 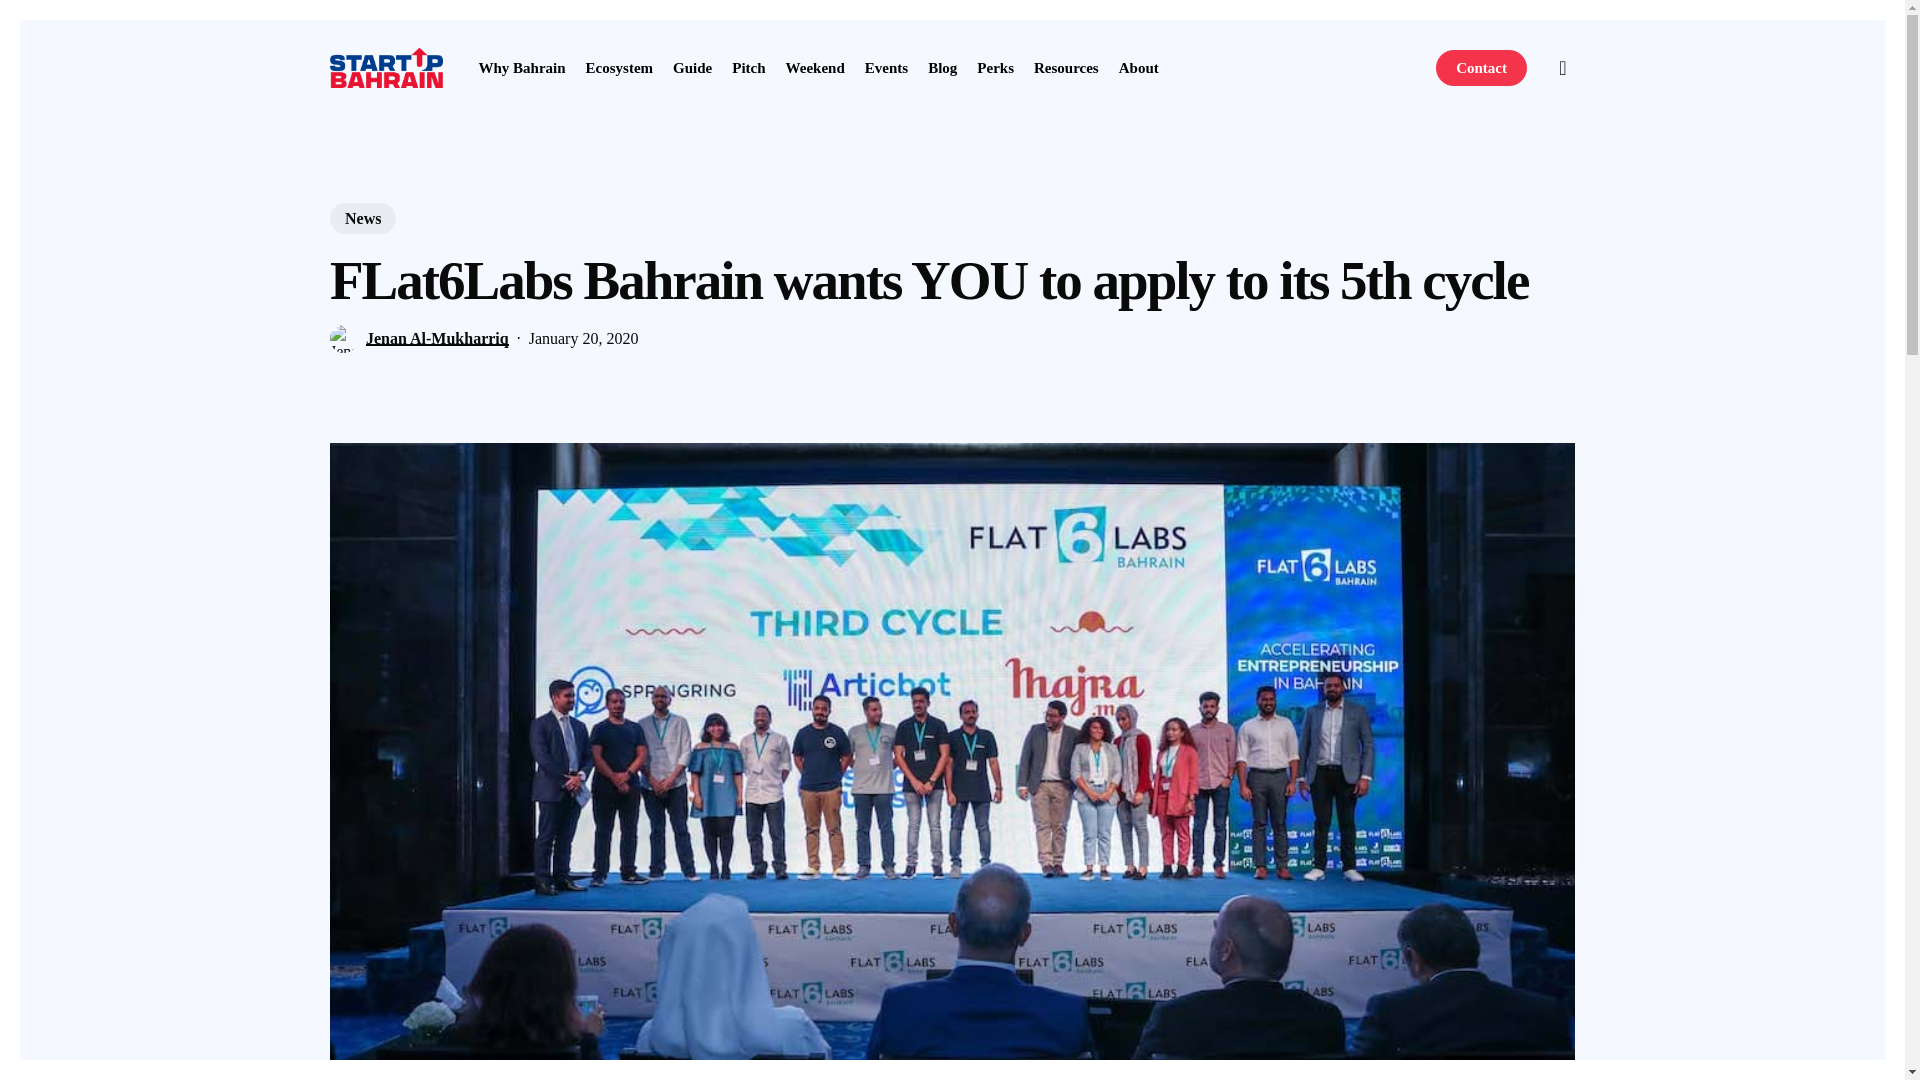 I want to click on Contact, so click(x=1481, y=67).